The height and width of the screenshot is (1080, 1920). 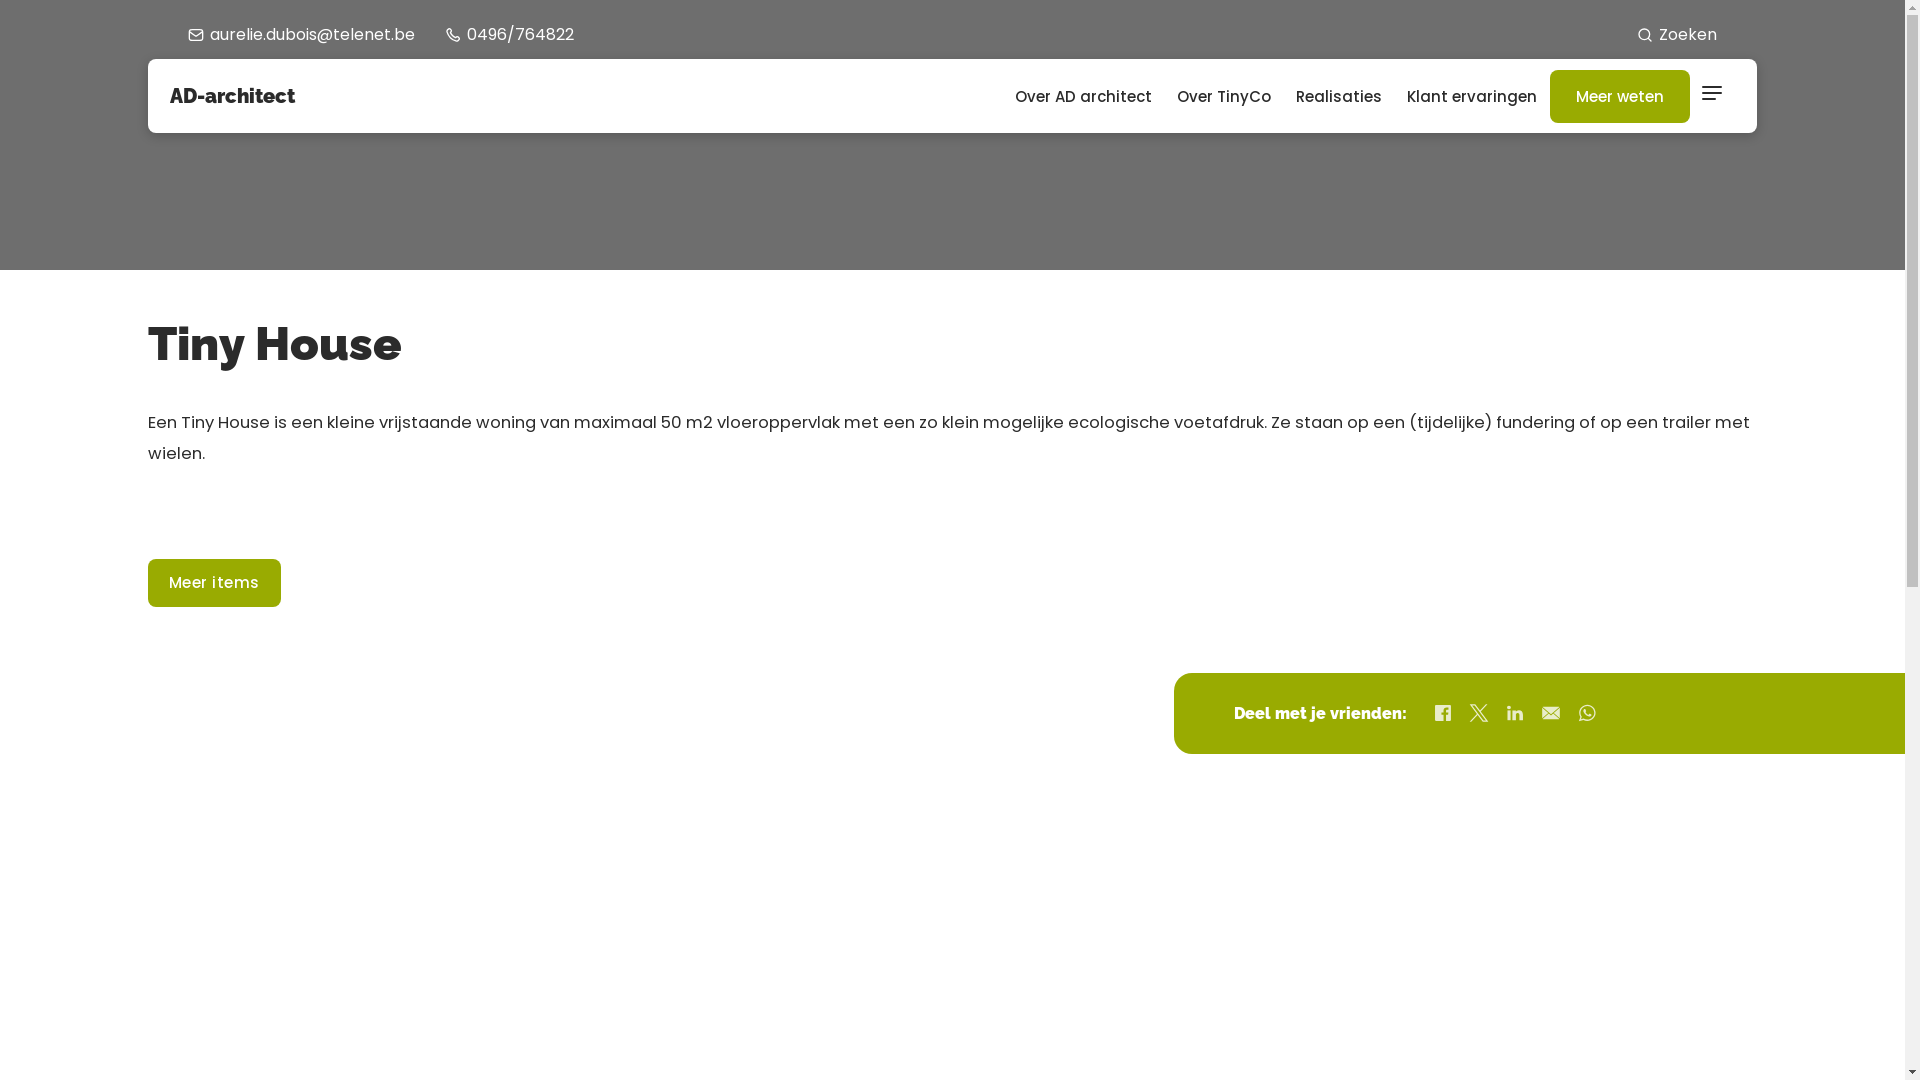 What do you see at coordinates (1712, 96) in the screenshot?
I see `Toggle navigation` at bounding box center [1712, 96].